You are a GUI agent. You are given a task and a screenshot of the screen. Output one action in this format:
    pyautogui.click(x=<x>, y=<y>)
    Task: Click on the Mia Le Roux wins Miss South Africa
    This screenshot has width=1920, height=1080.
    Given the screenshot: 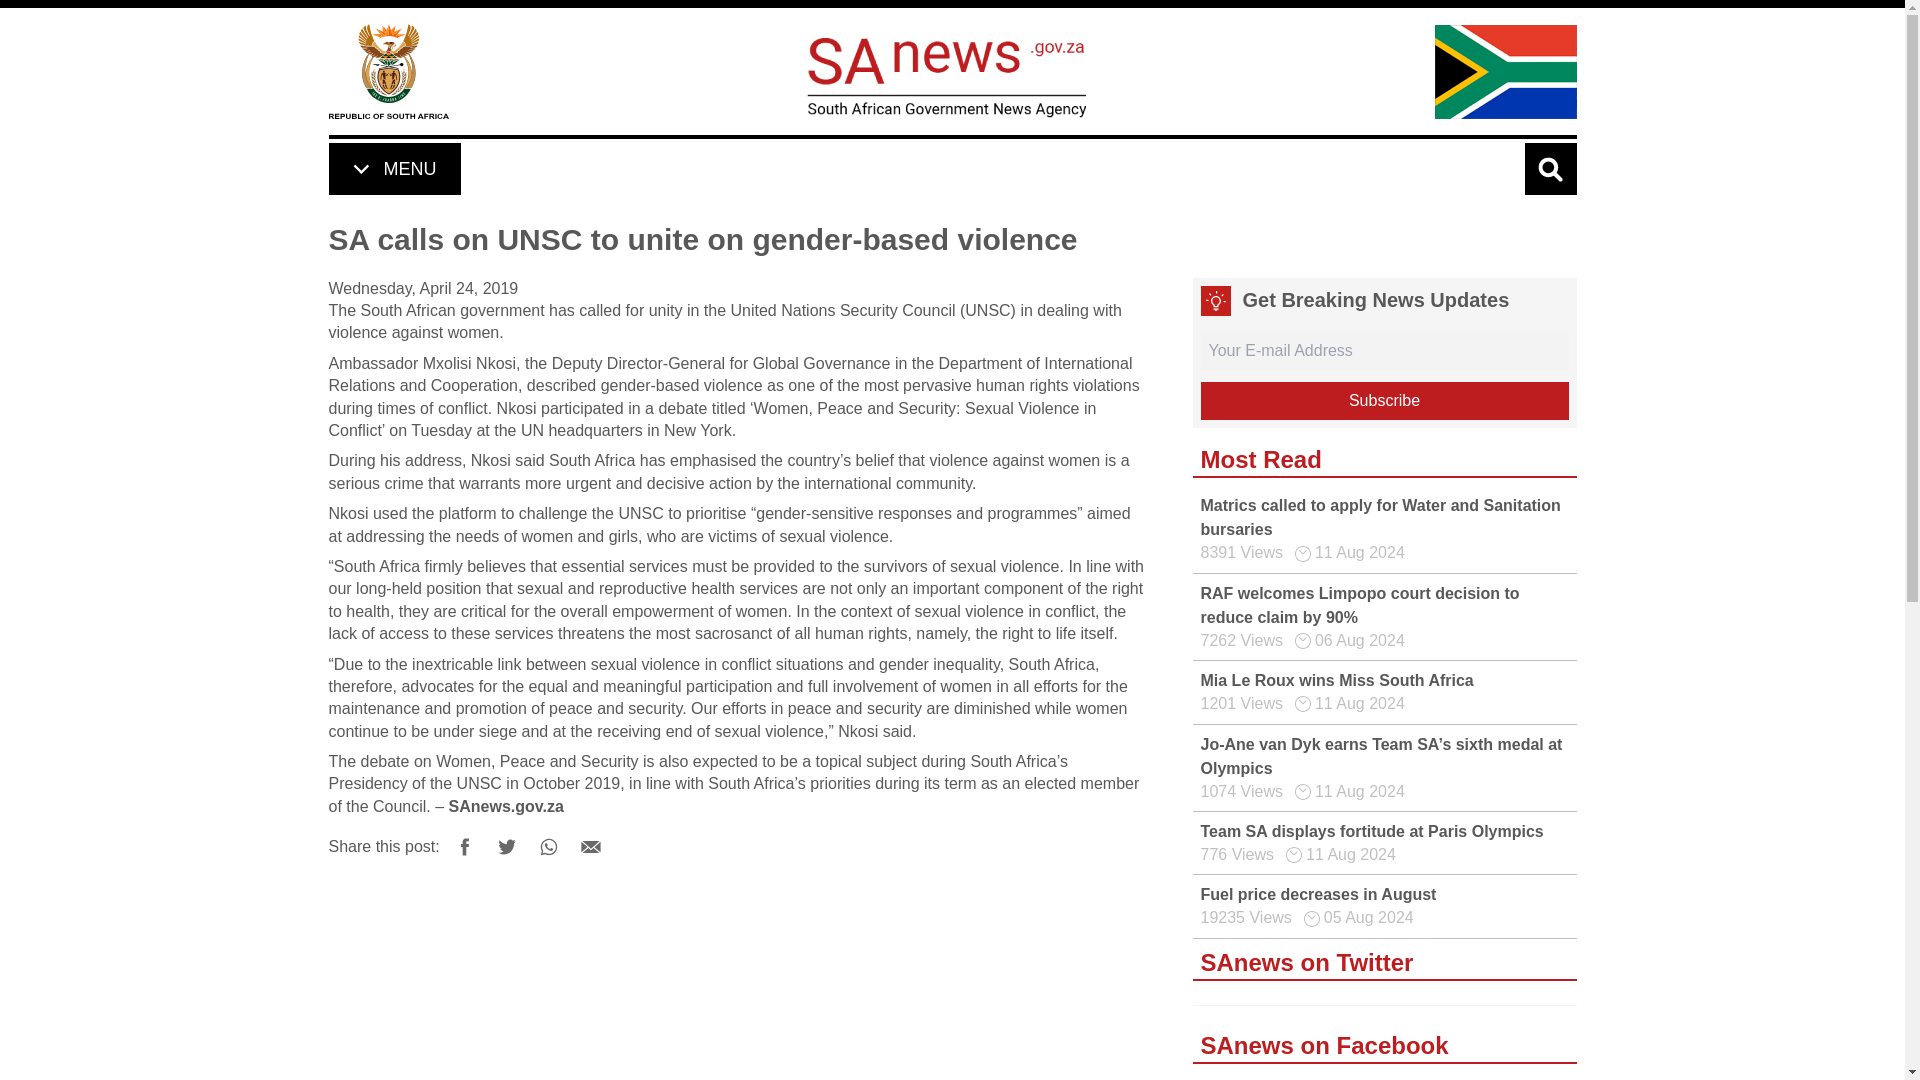 What is the action you would take?
    pyautogui.click(x=1336, y=680)
    